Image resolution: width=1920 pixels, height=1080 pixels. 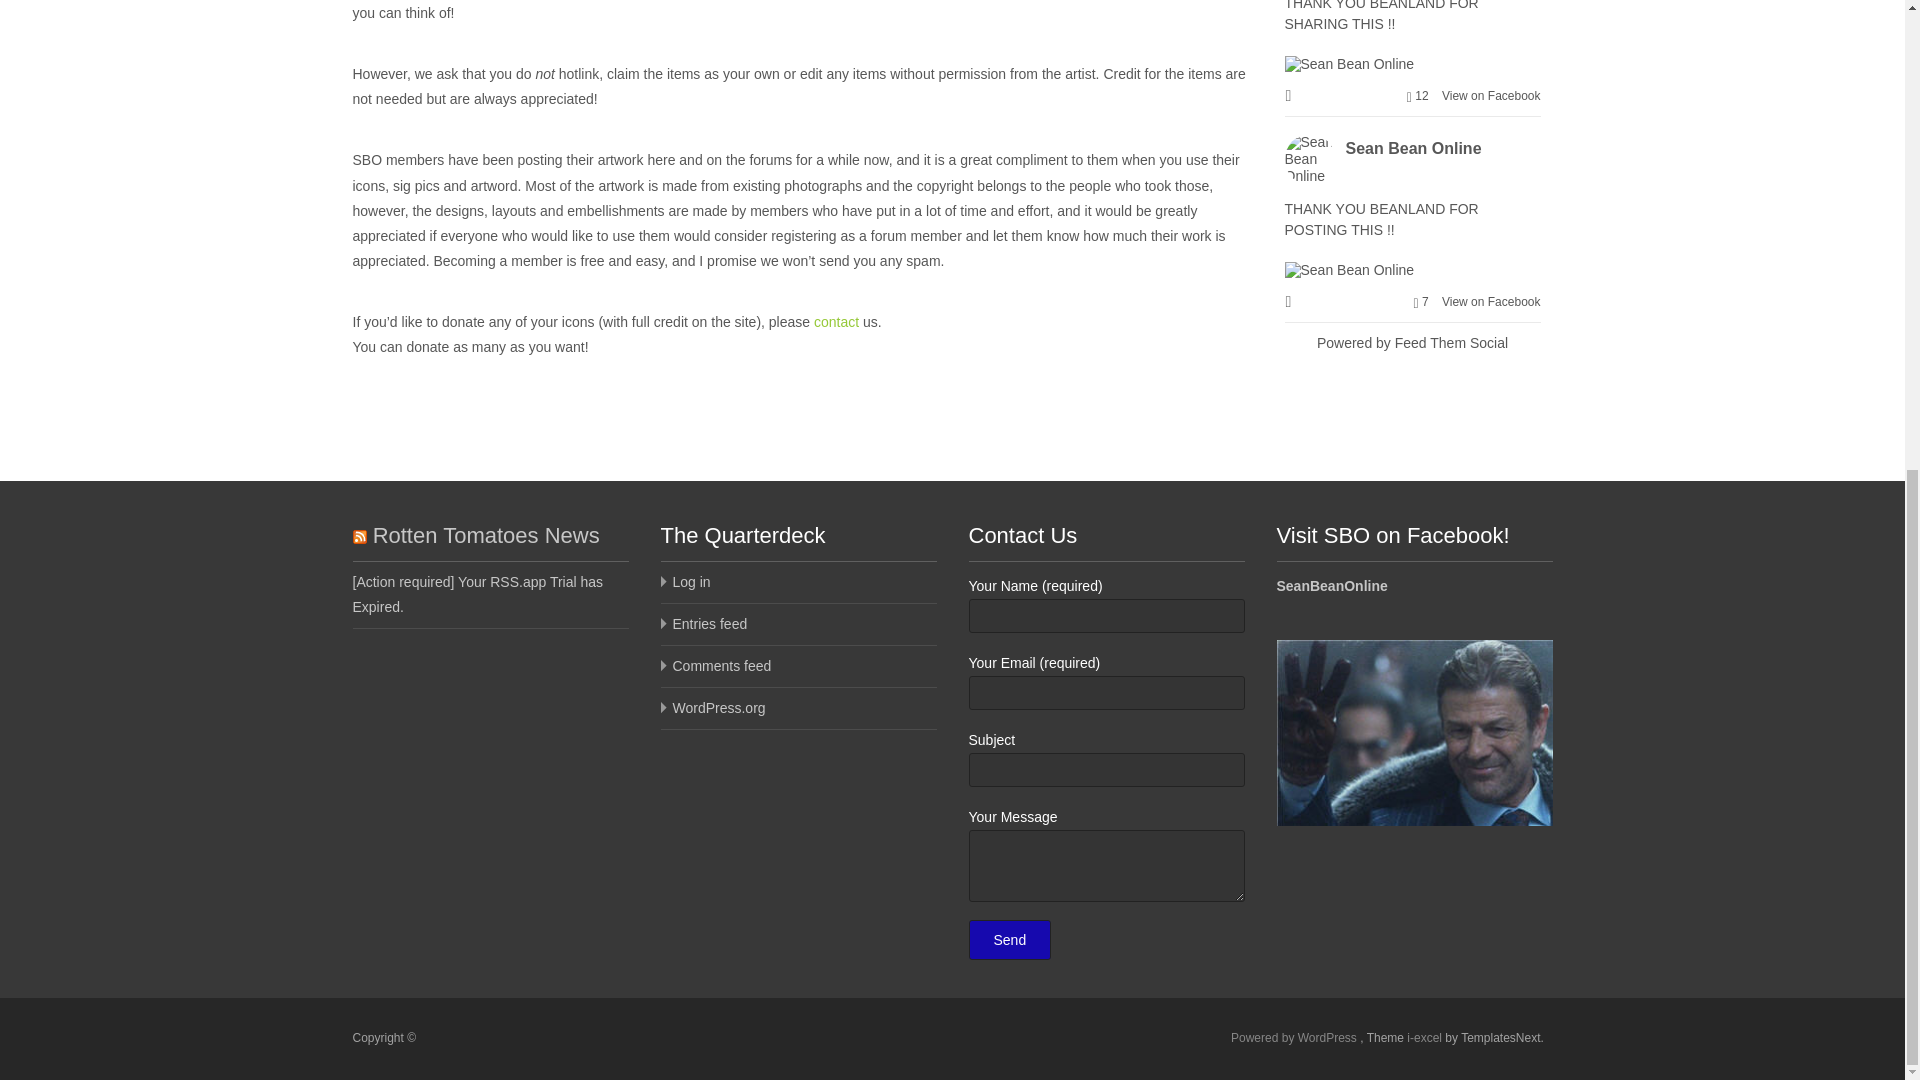 What do you see at coordinates (1290, 96) in the screenshot?
I see `Social Share Options` at bounding box center [1290, 96].